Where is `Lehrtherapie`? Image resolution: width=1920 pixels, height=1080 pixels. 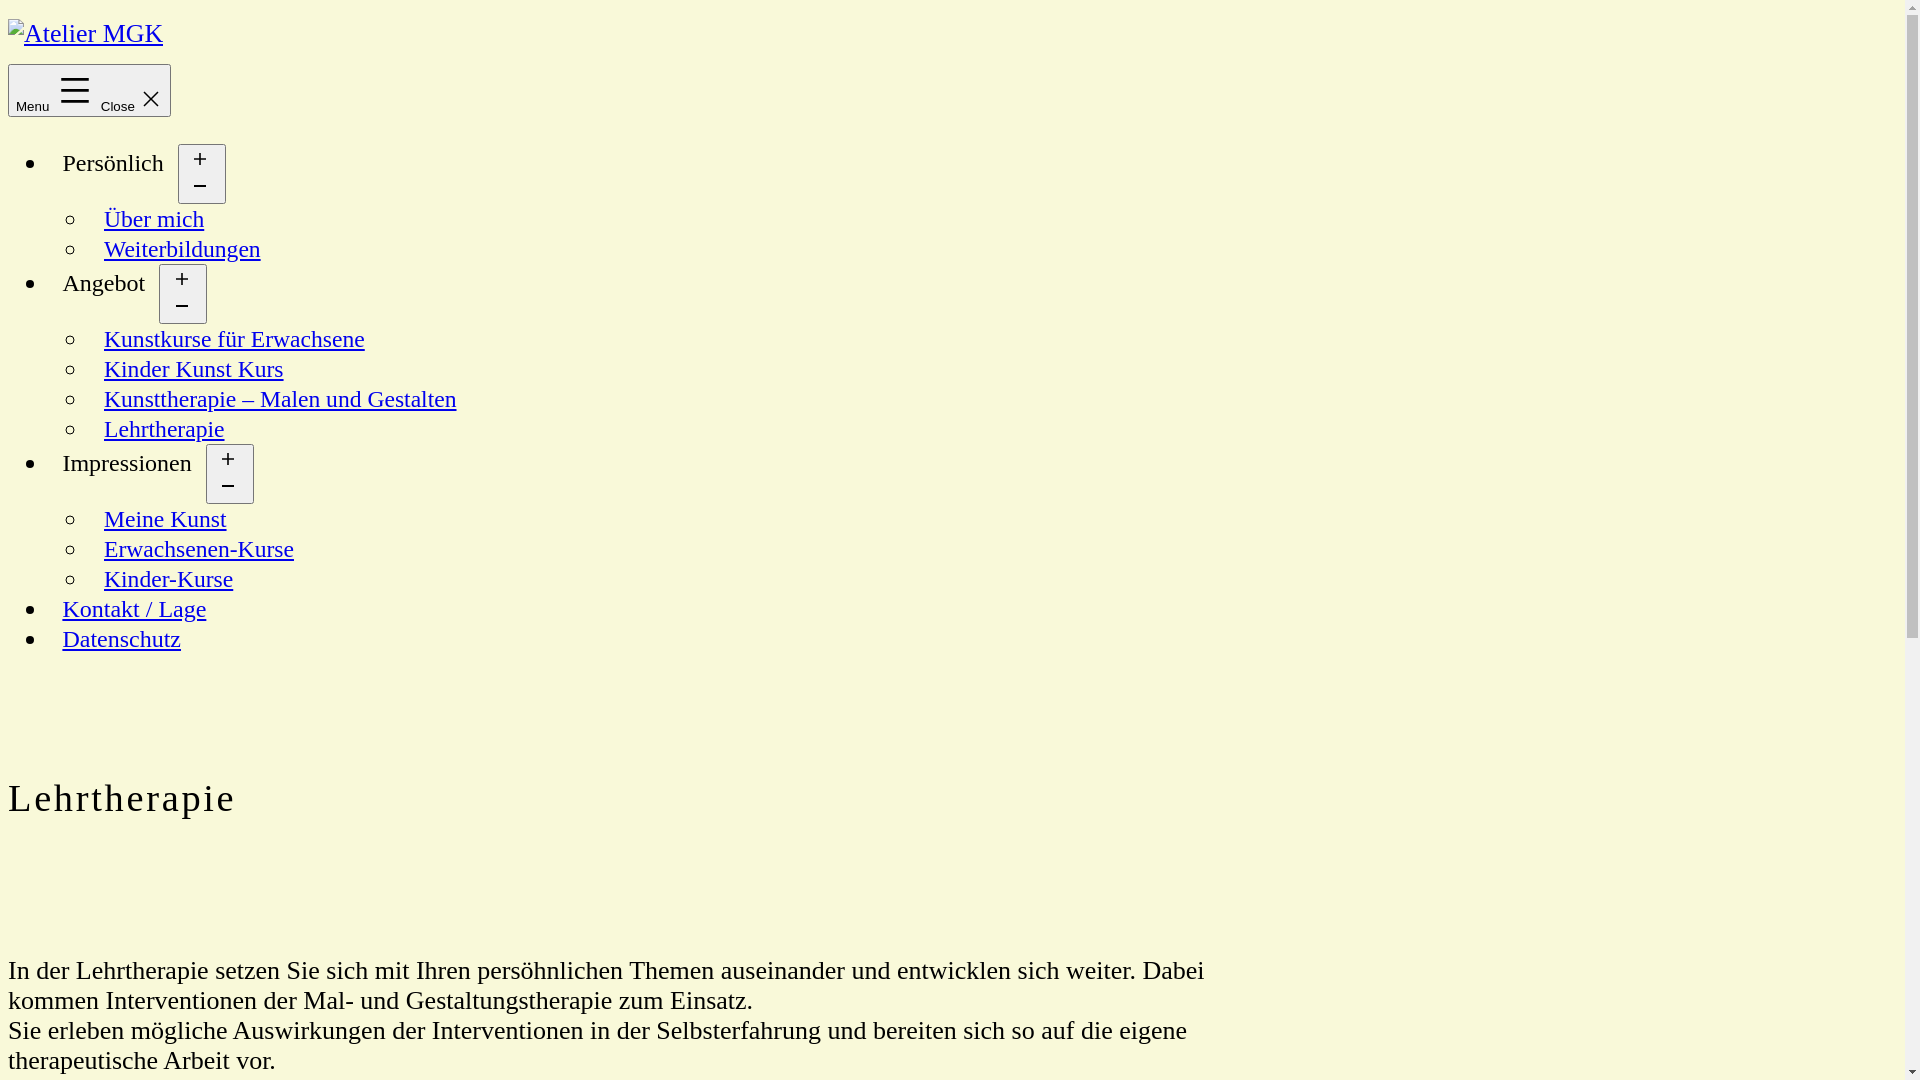
Lehrtherapie is located at coordinates (164, 429).